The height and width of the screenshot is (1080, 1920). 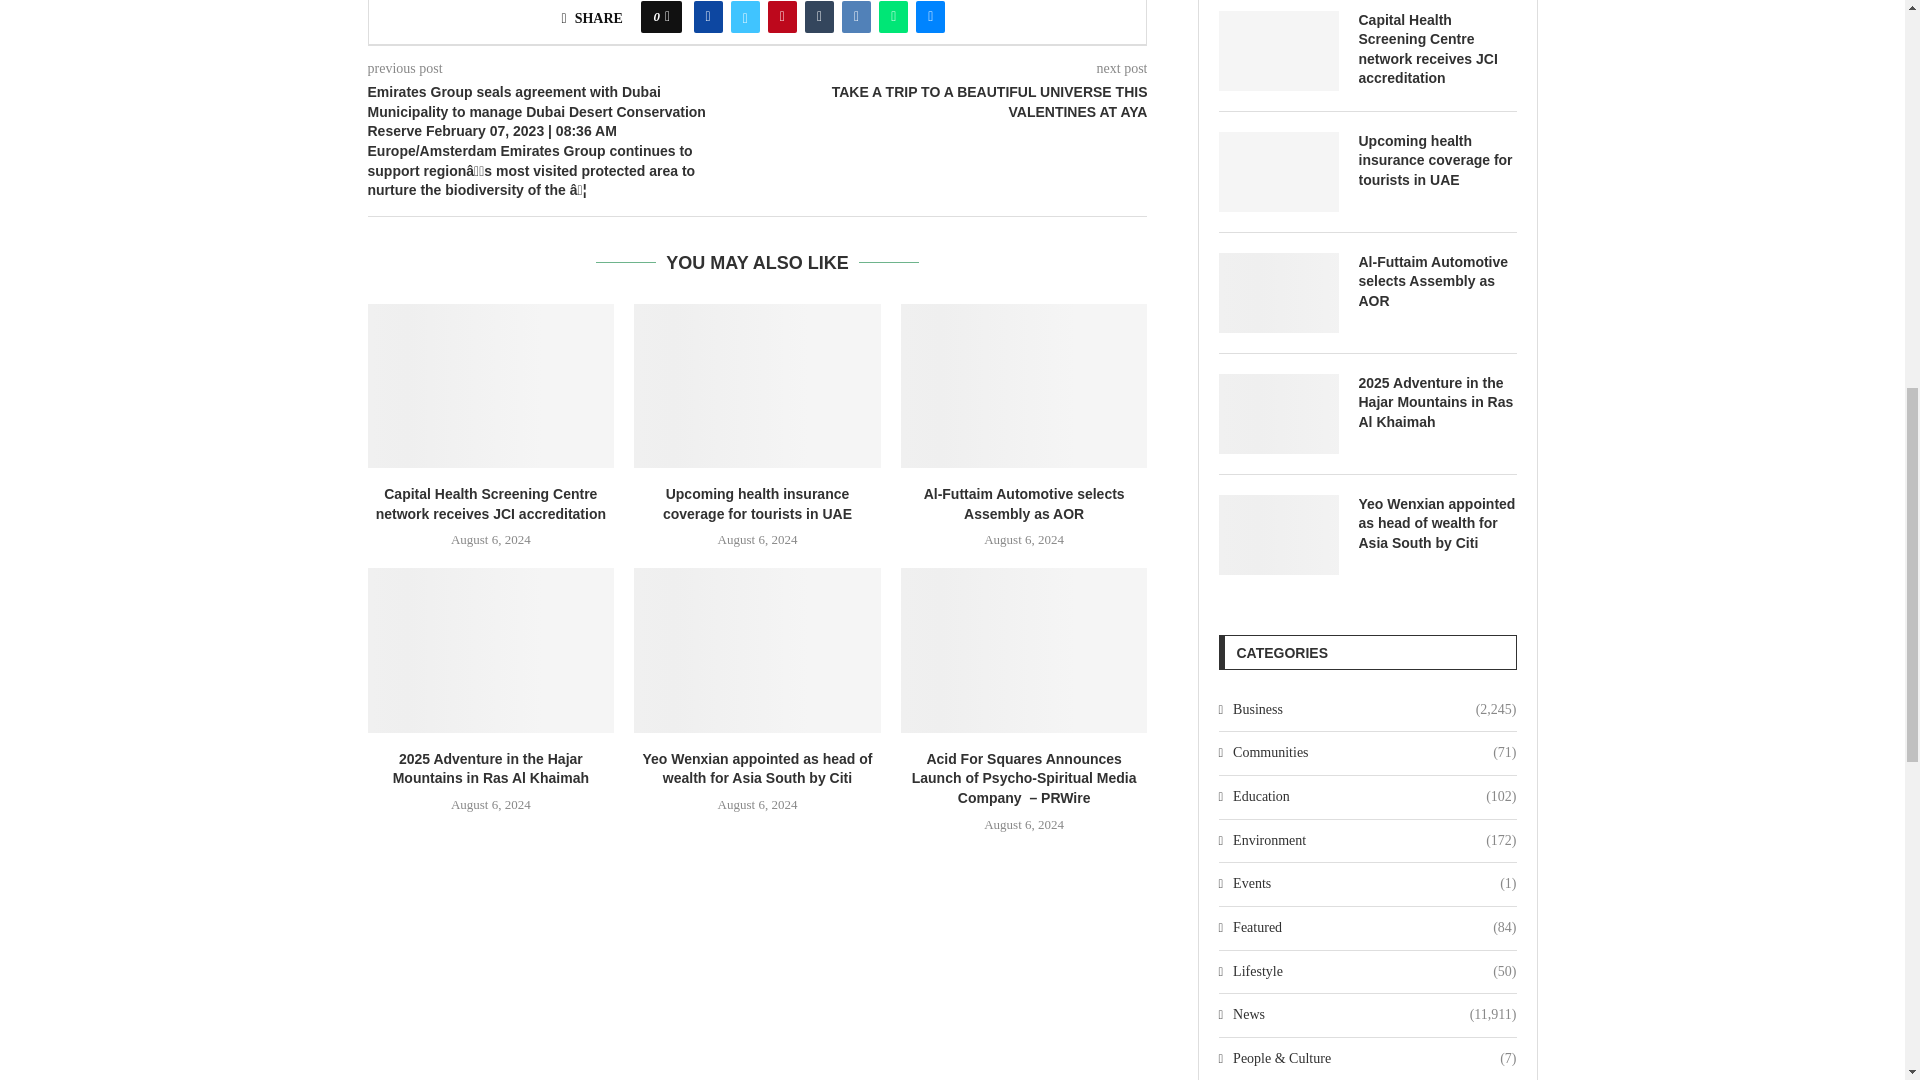 What do you see at coordinates (1024, 385) in the screenshot?
I see `Al-Futtaim Automotive selects Assembly as AOR` at bounding box center [1024, 385].